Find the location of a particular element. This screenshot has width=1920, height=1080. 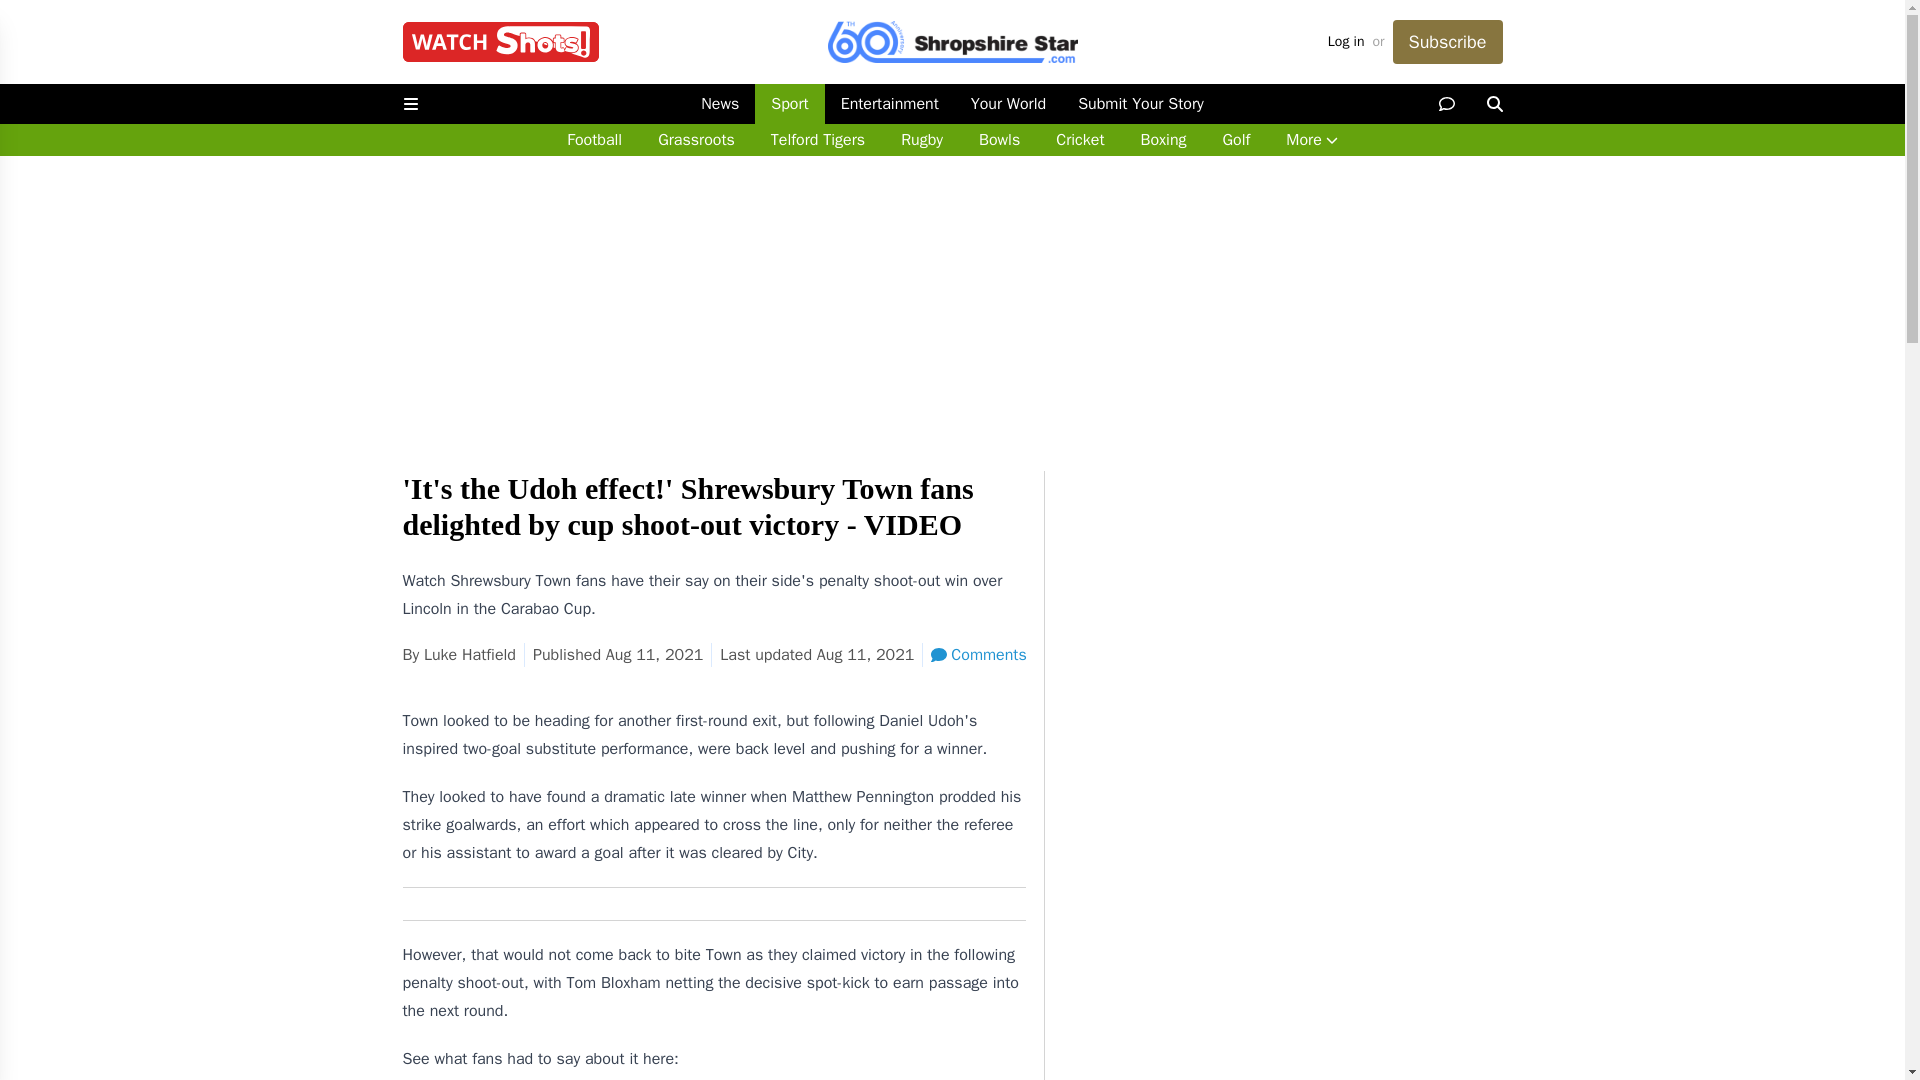

Entertainment is located at coordinates (890, 104).